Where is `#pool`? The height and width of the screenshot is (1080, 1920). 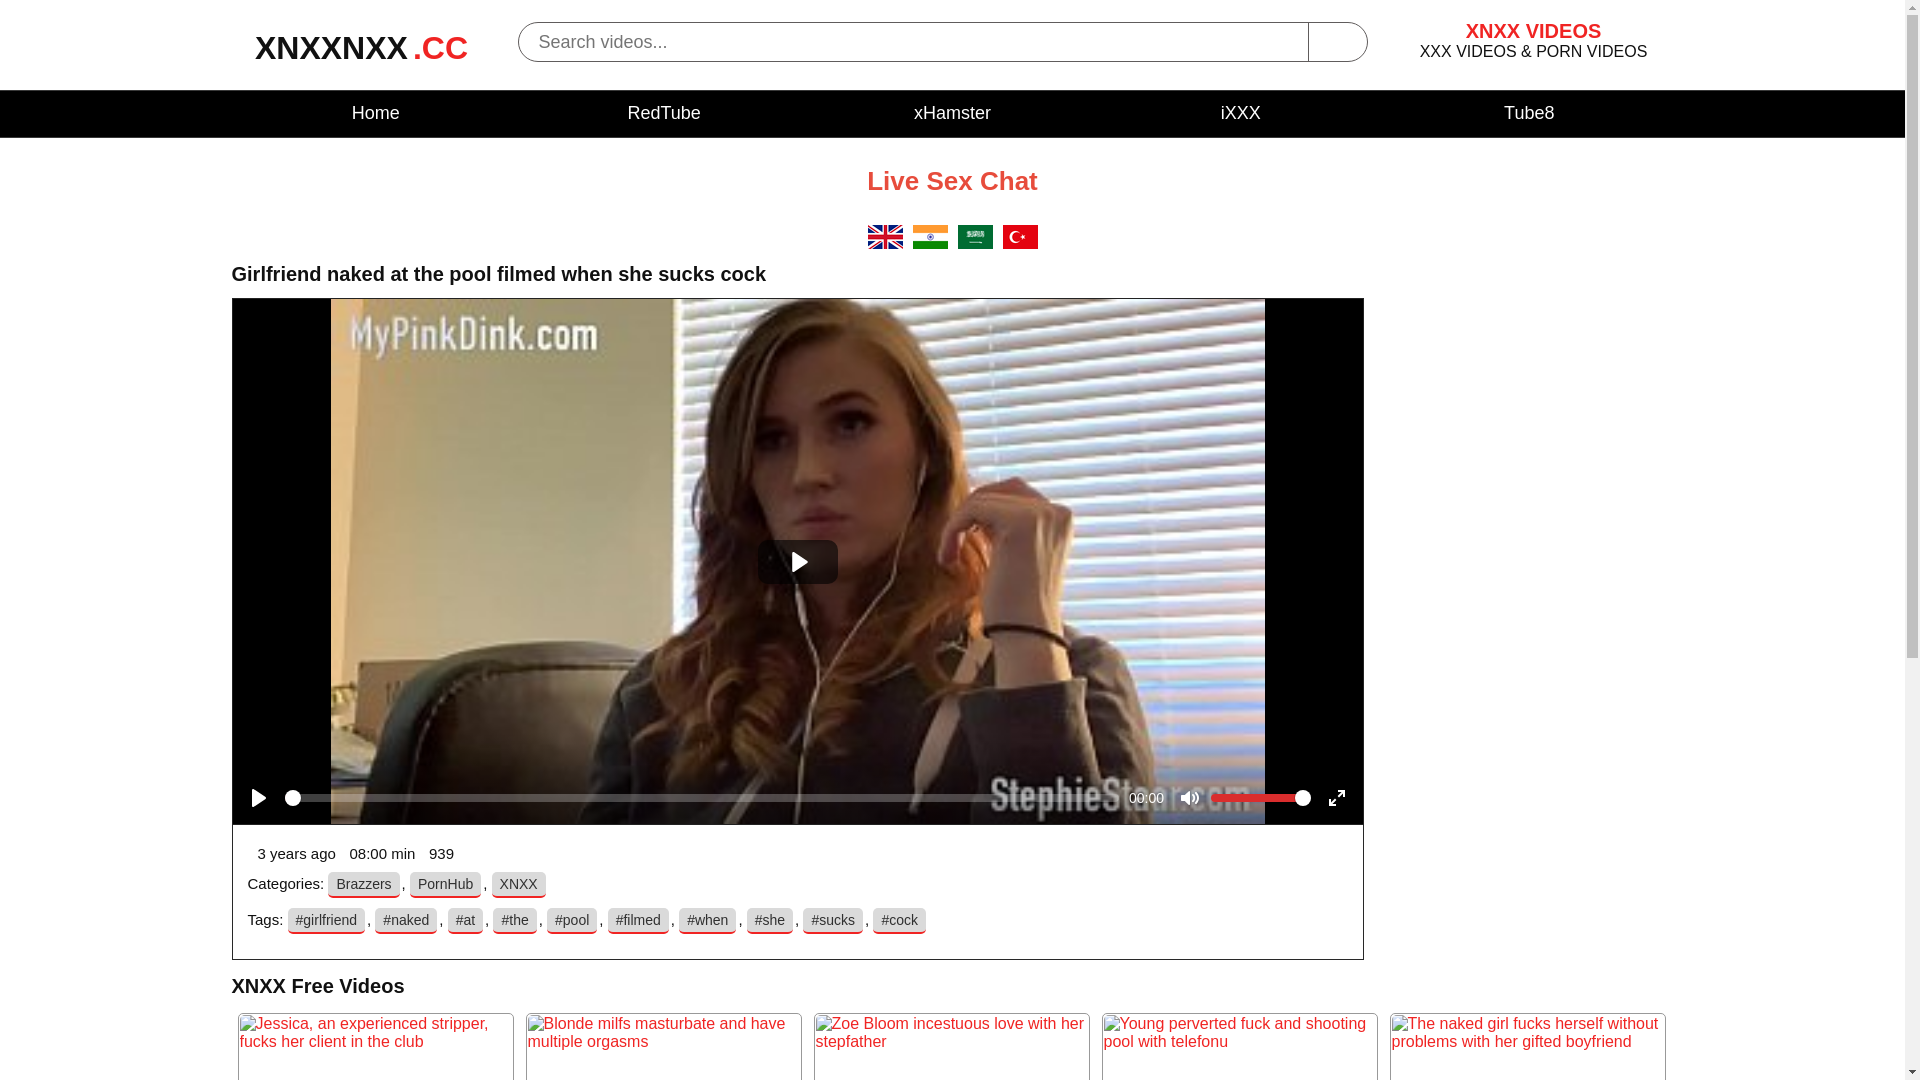
#pool is located at coordinates (572, 921).